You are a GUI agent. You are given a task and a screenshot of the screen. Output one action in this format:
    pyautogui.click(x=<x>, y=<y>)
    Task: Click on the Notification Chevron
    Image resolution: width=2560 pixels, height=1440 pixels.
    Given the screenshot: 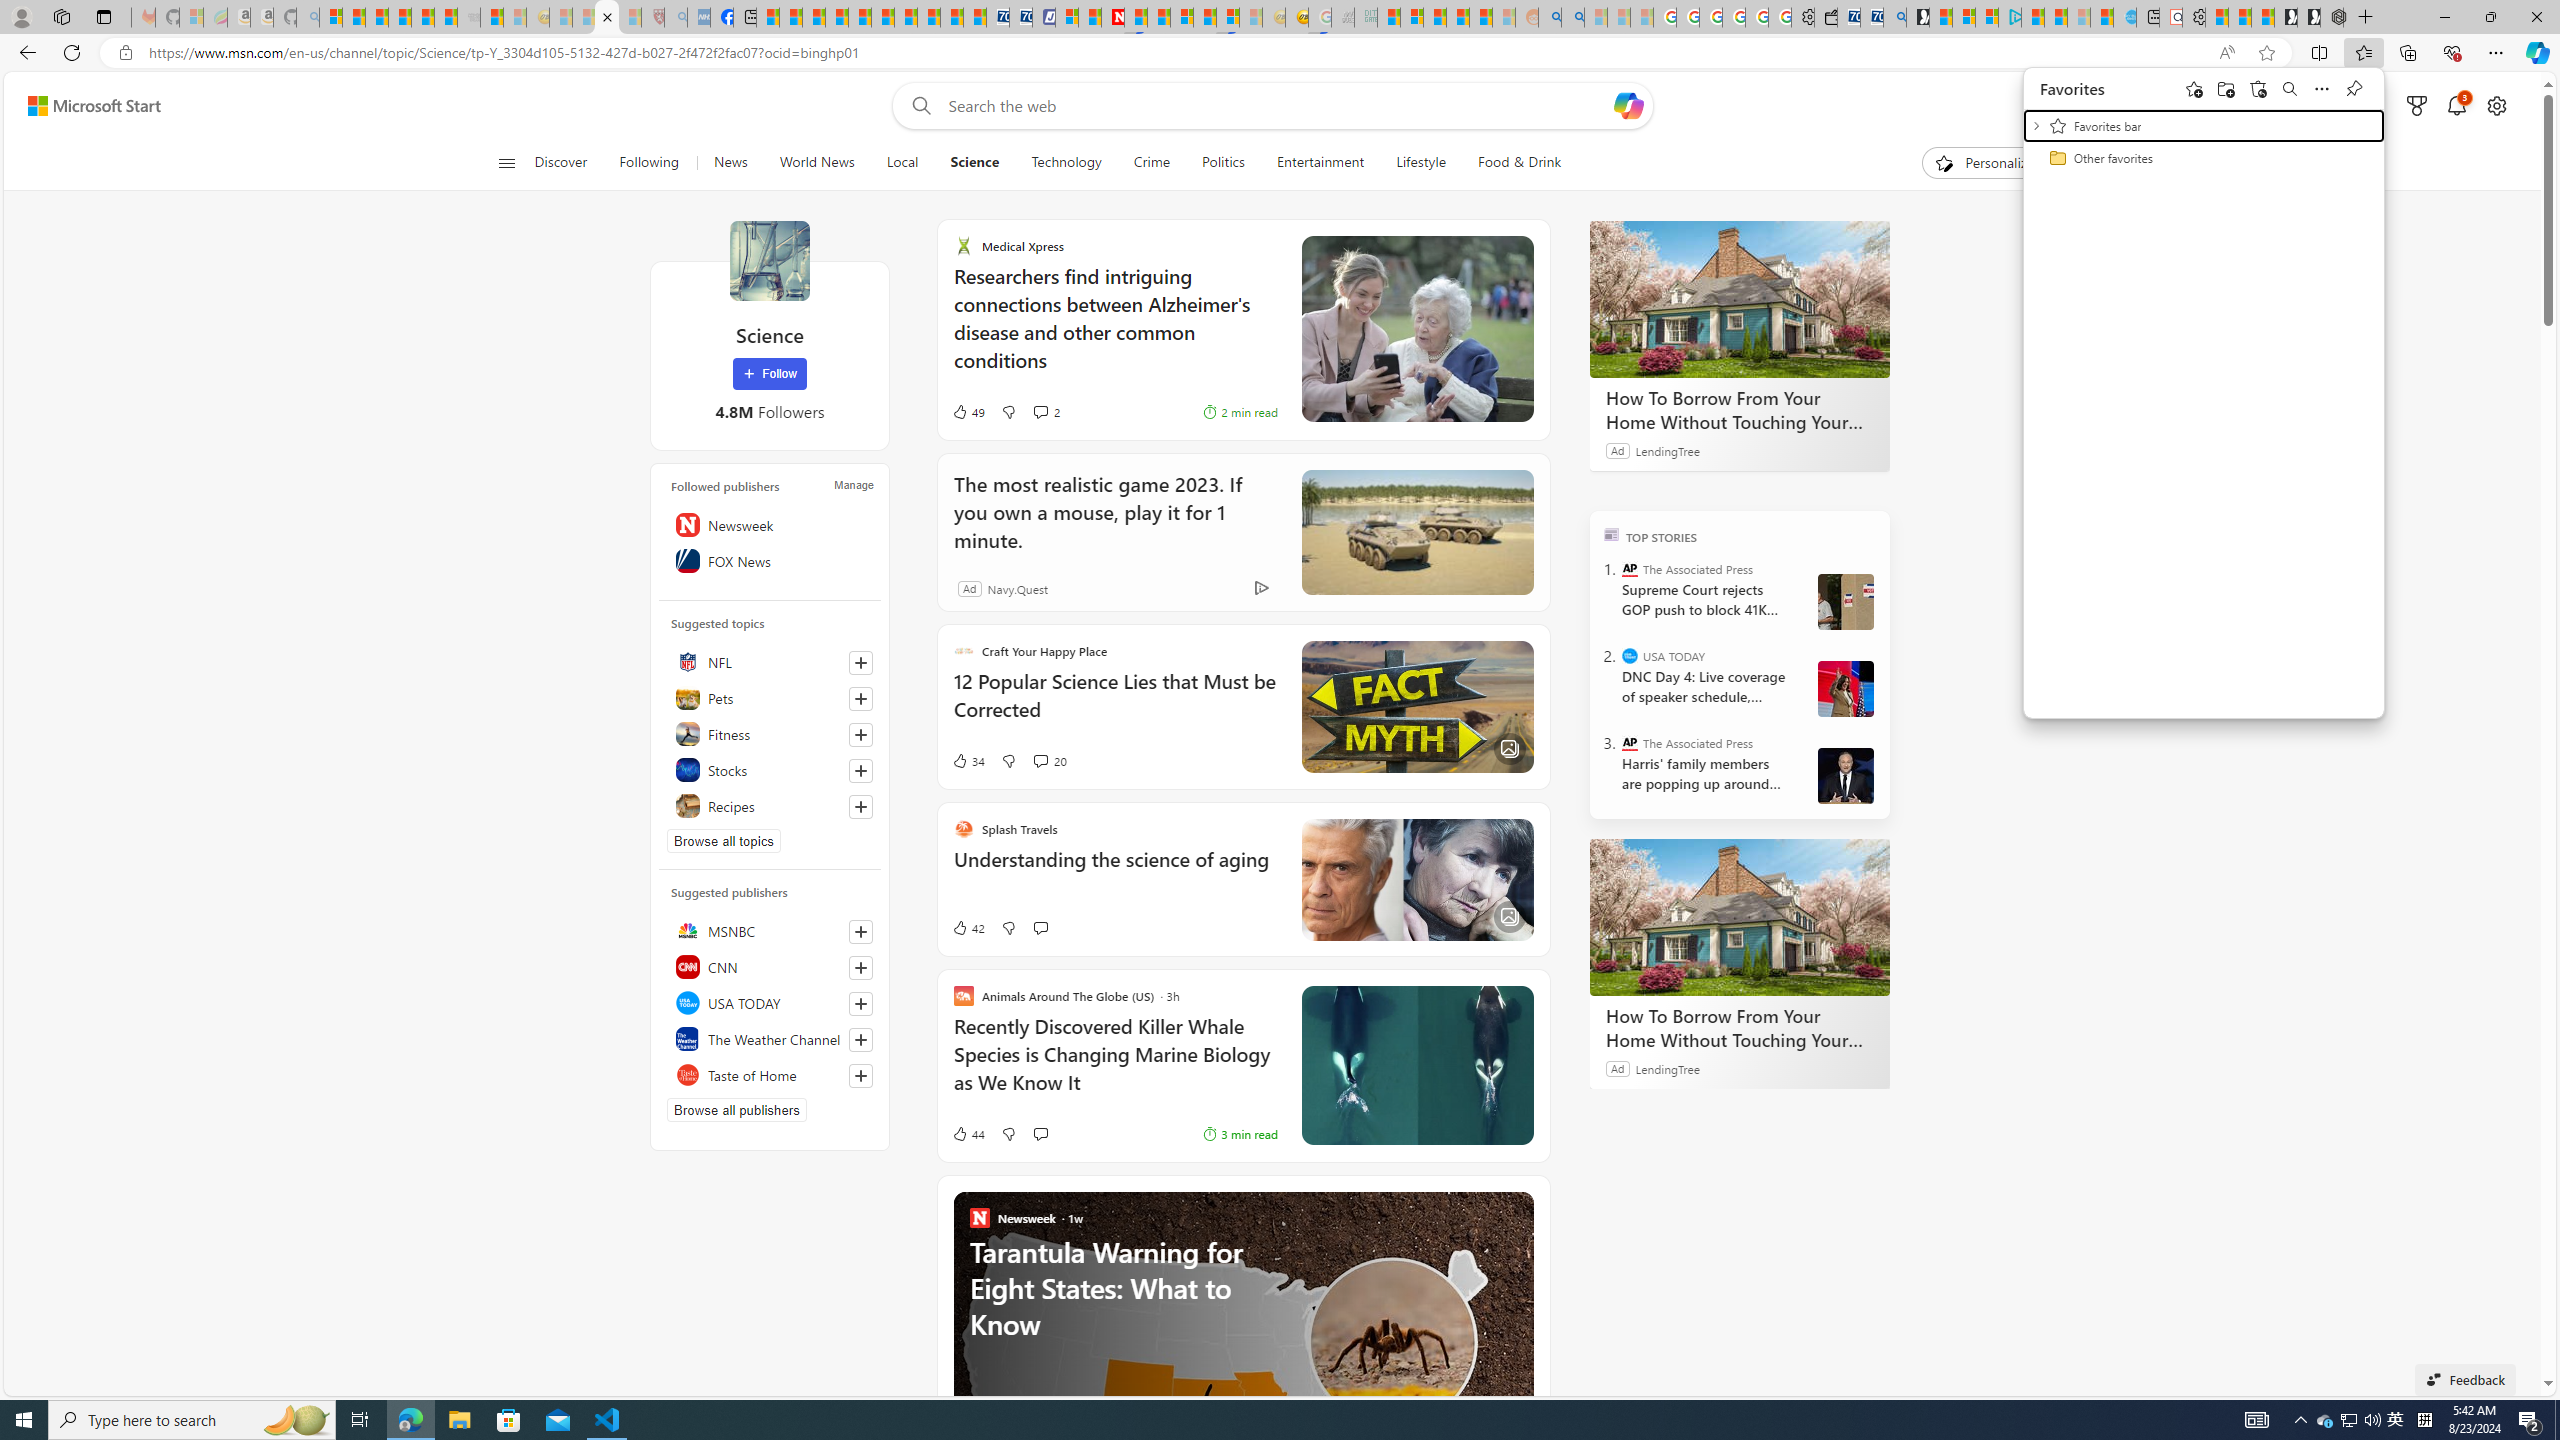 What is the action you would take?
    pyautogui.click(x=2301, y=1420)
    